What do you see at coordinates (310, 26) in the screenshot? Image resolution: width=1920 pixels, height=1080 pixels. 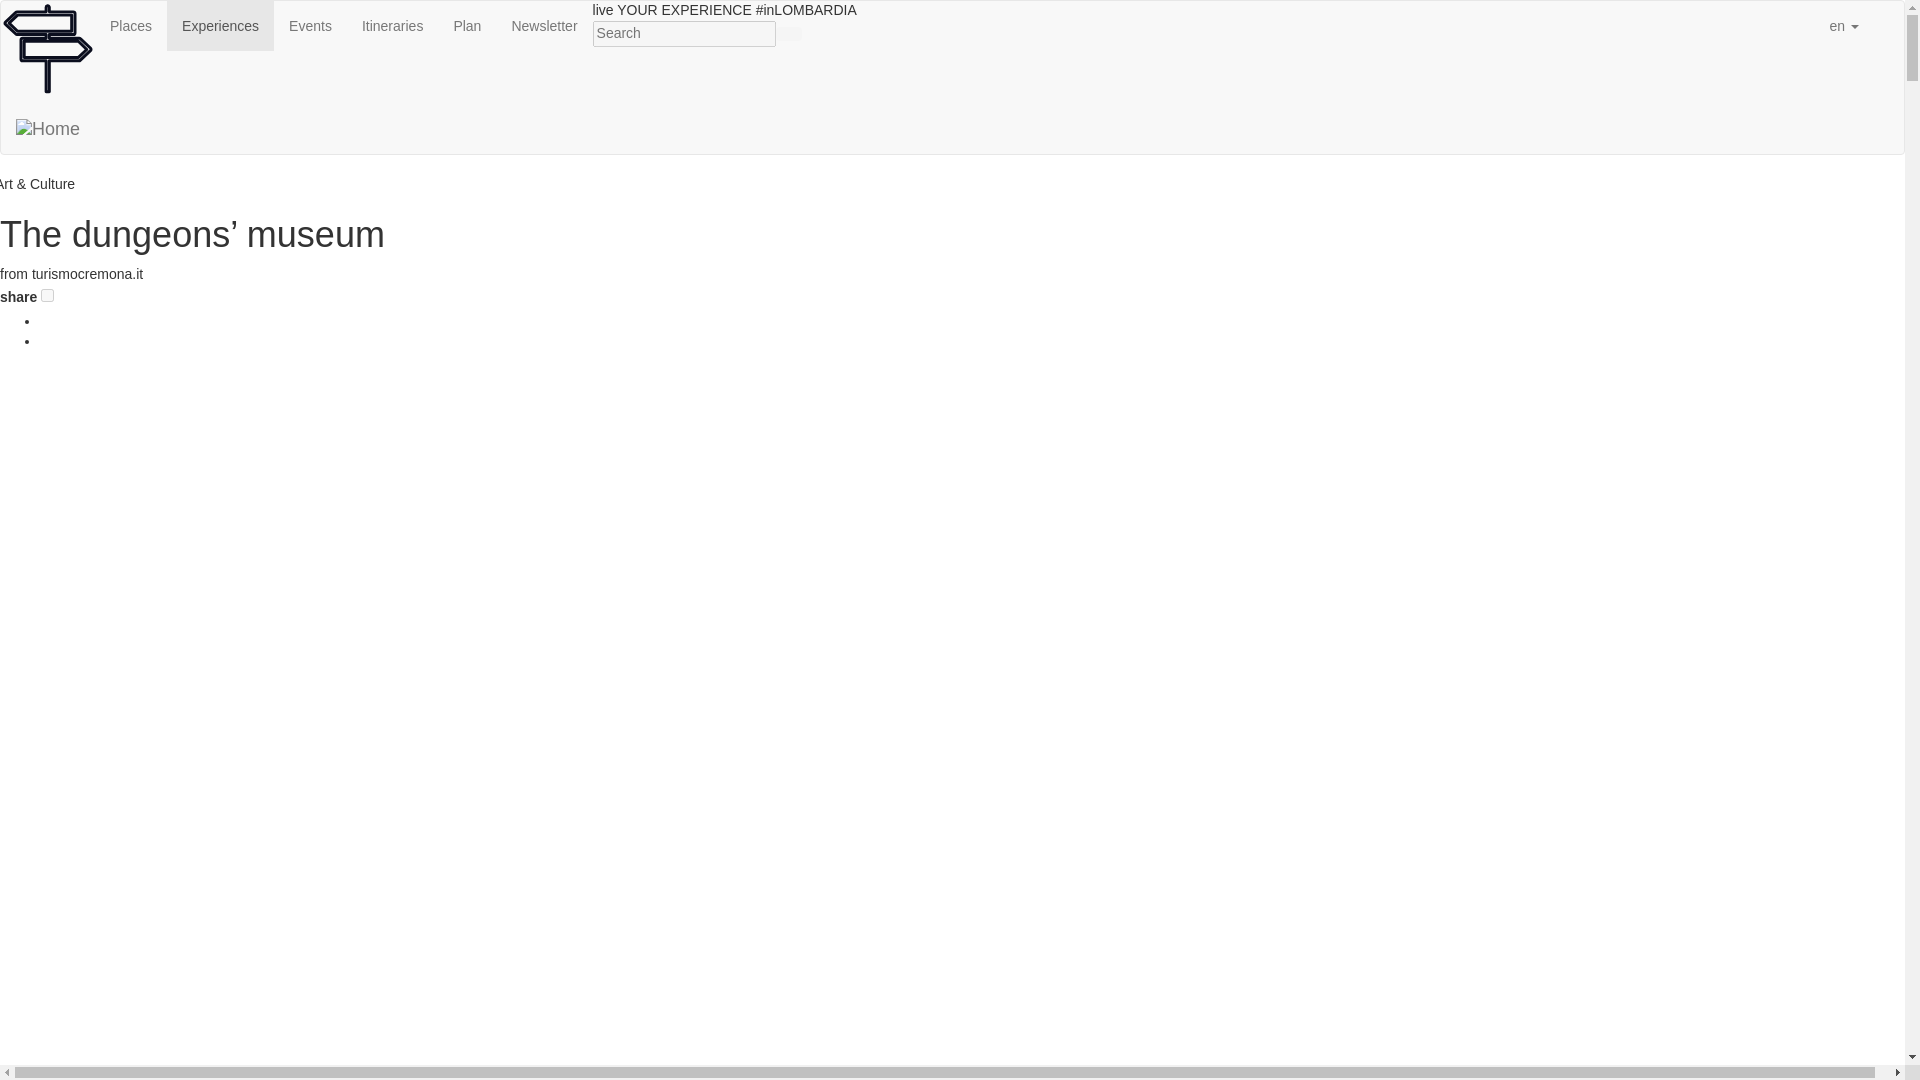 I see `Events` at bounding box center [310, 26].